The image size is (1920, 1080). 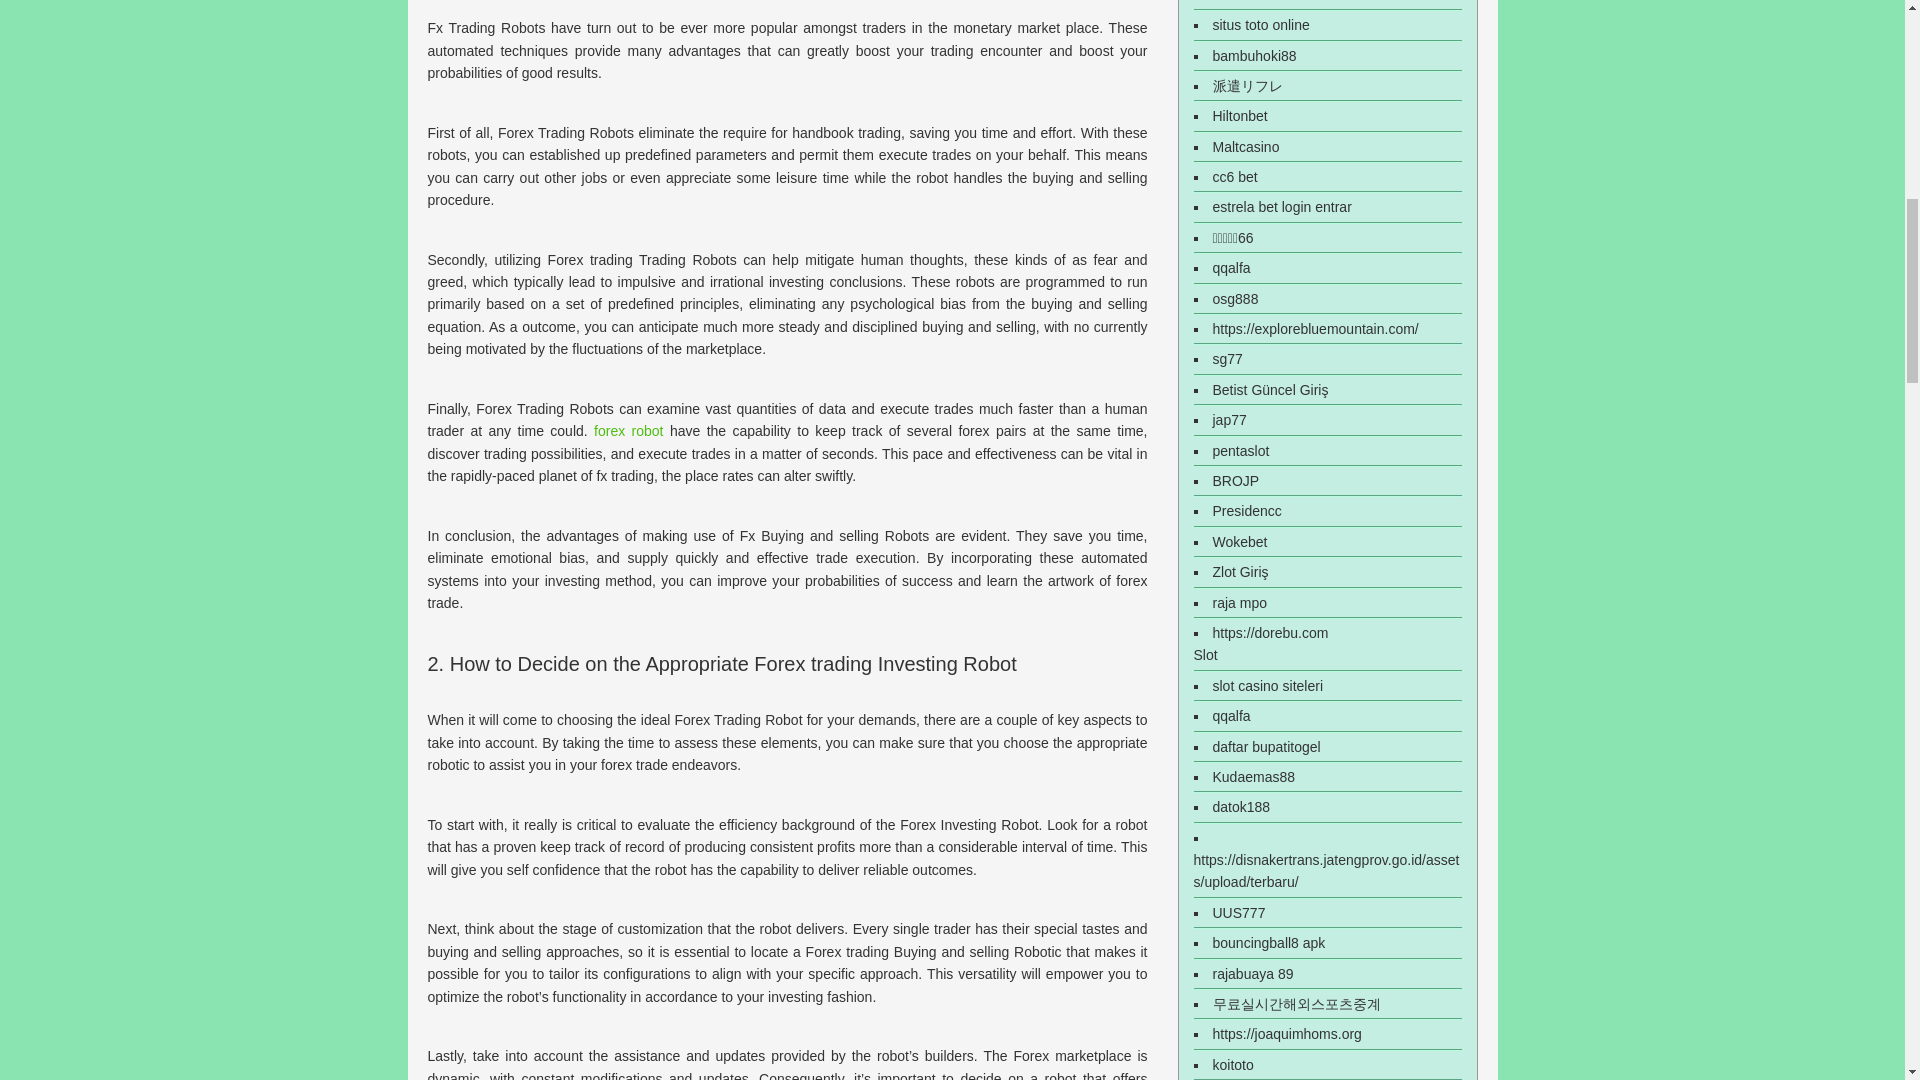 What do you see at coordinates (1239, 116) in the screenshot?
I see `Hiltonbet` at bounding box center [1239, 116].